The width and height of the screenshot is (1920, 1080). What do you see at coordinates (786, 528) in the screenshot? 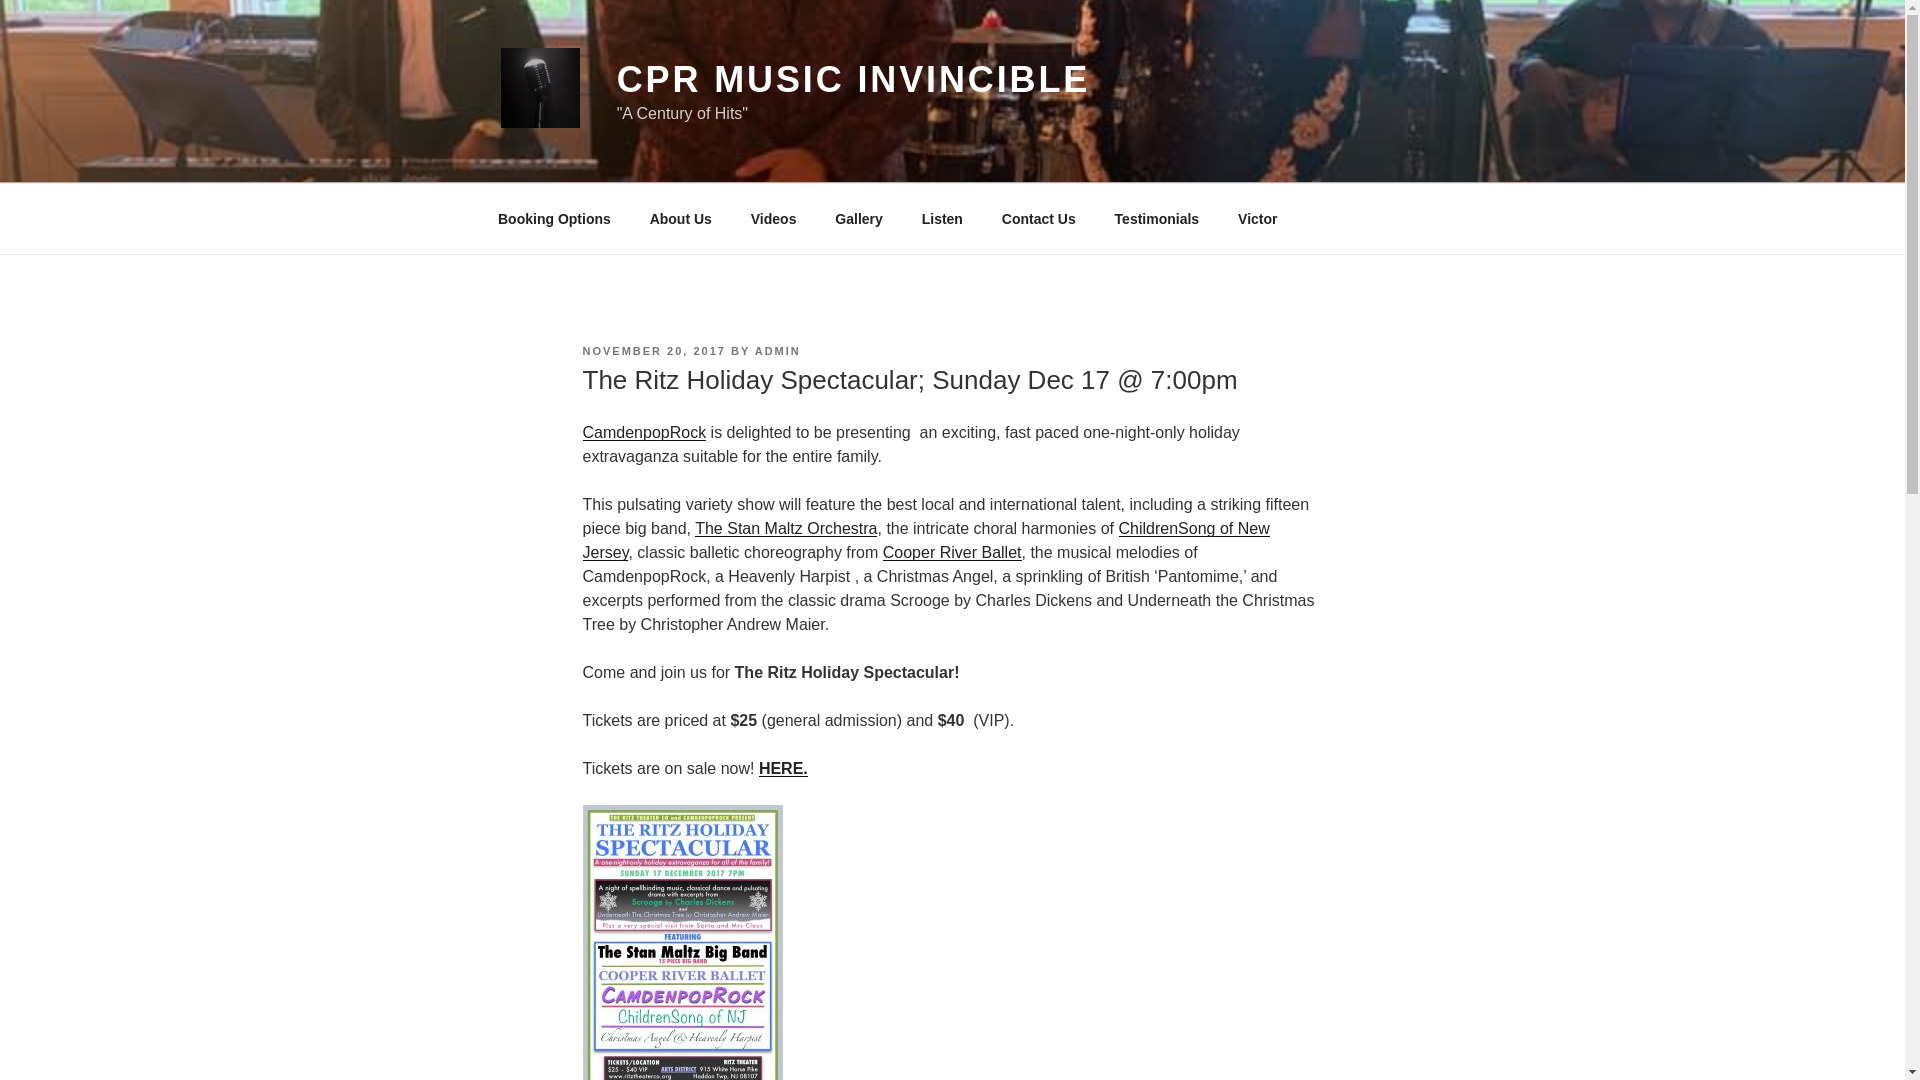
I see `The Stan Maltz Orchestra` at bounding box center [786, 528].